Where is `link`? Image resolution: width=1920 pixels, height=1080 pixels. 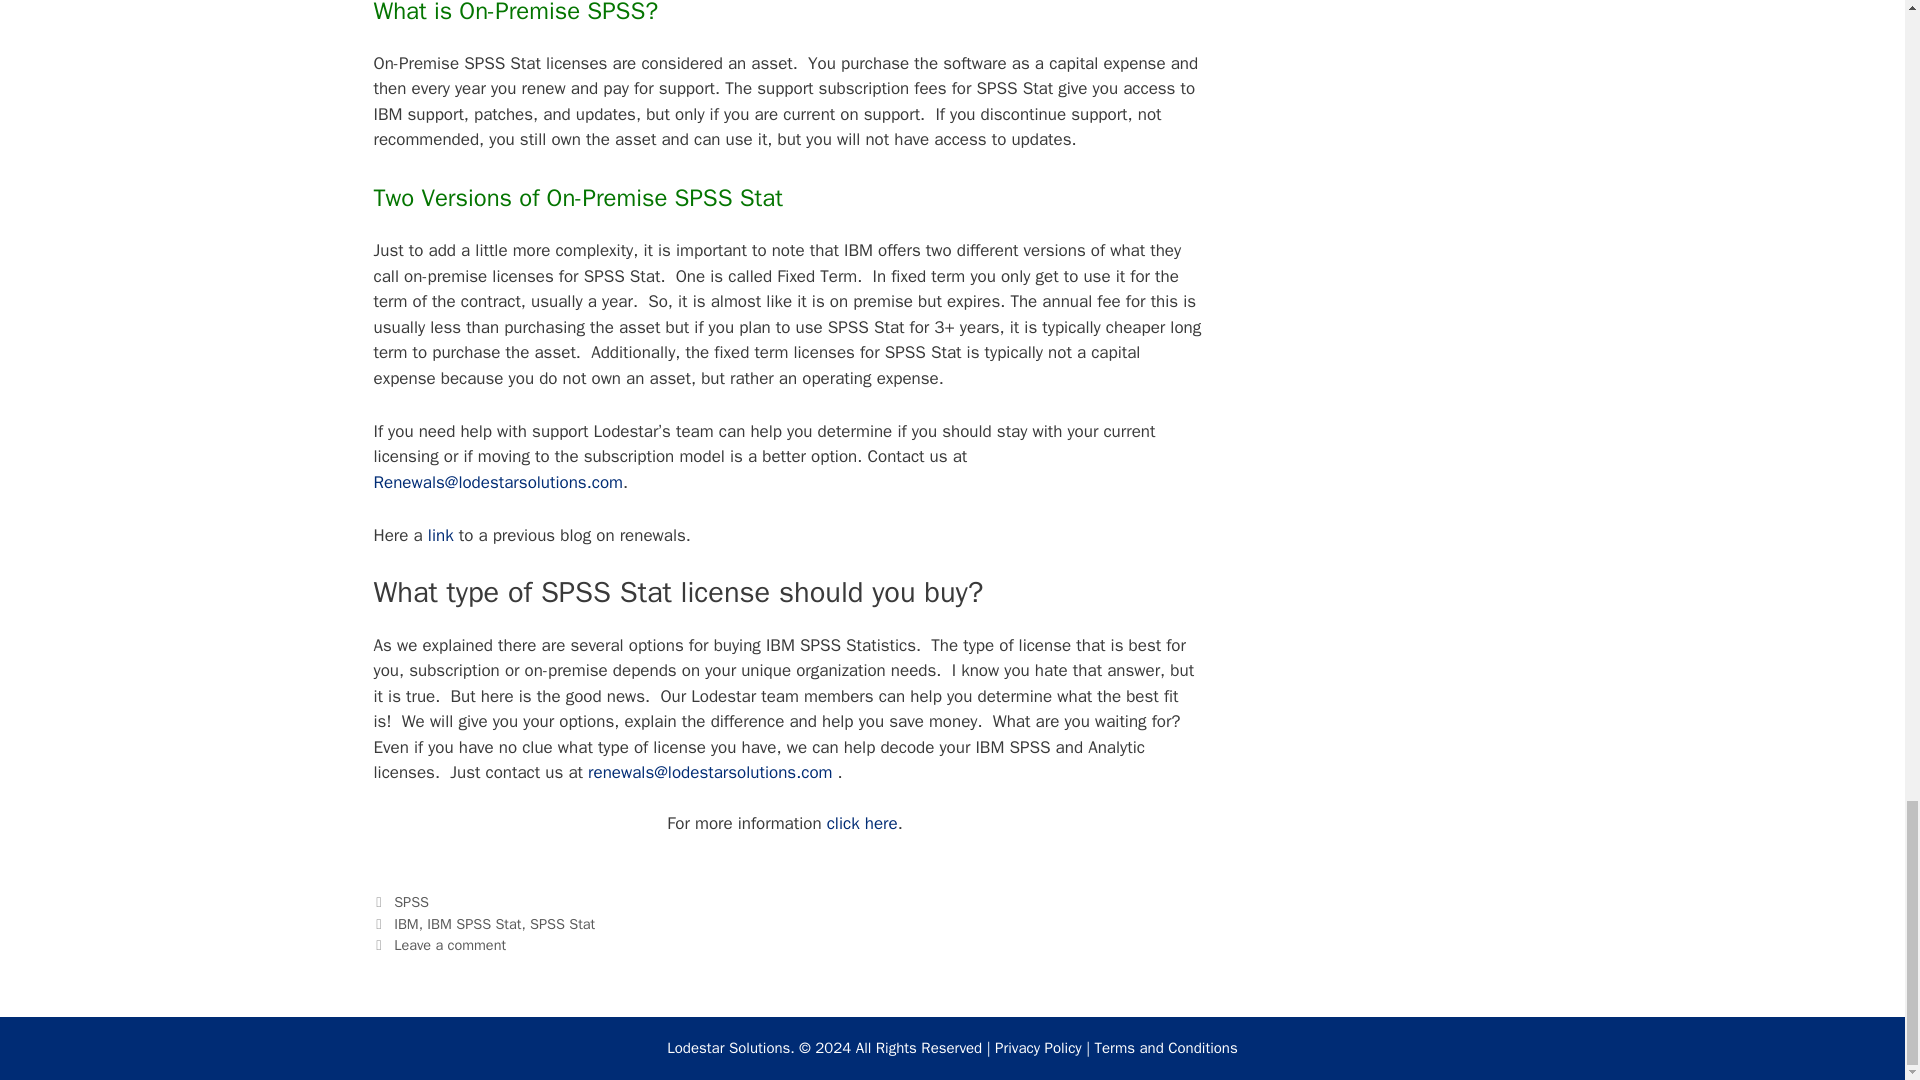
link is located at coordinates (440, 535).